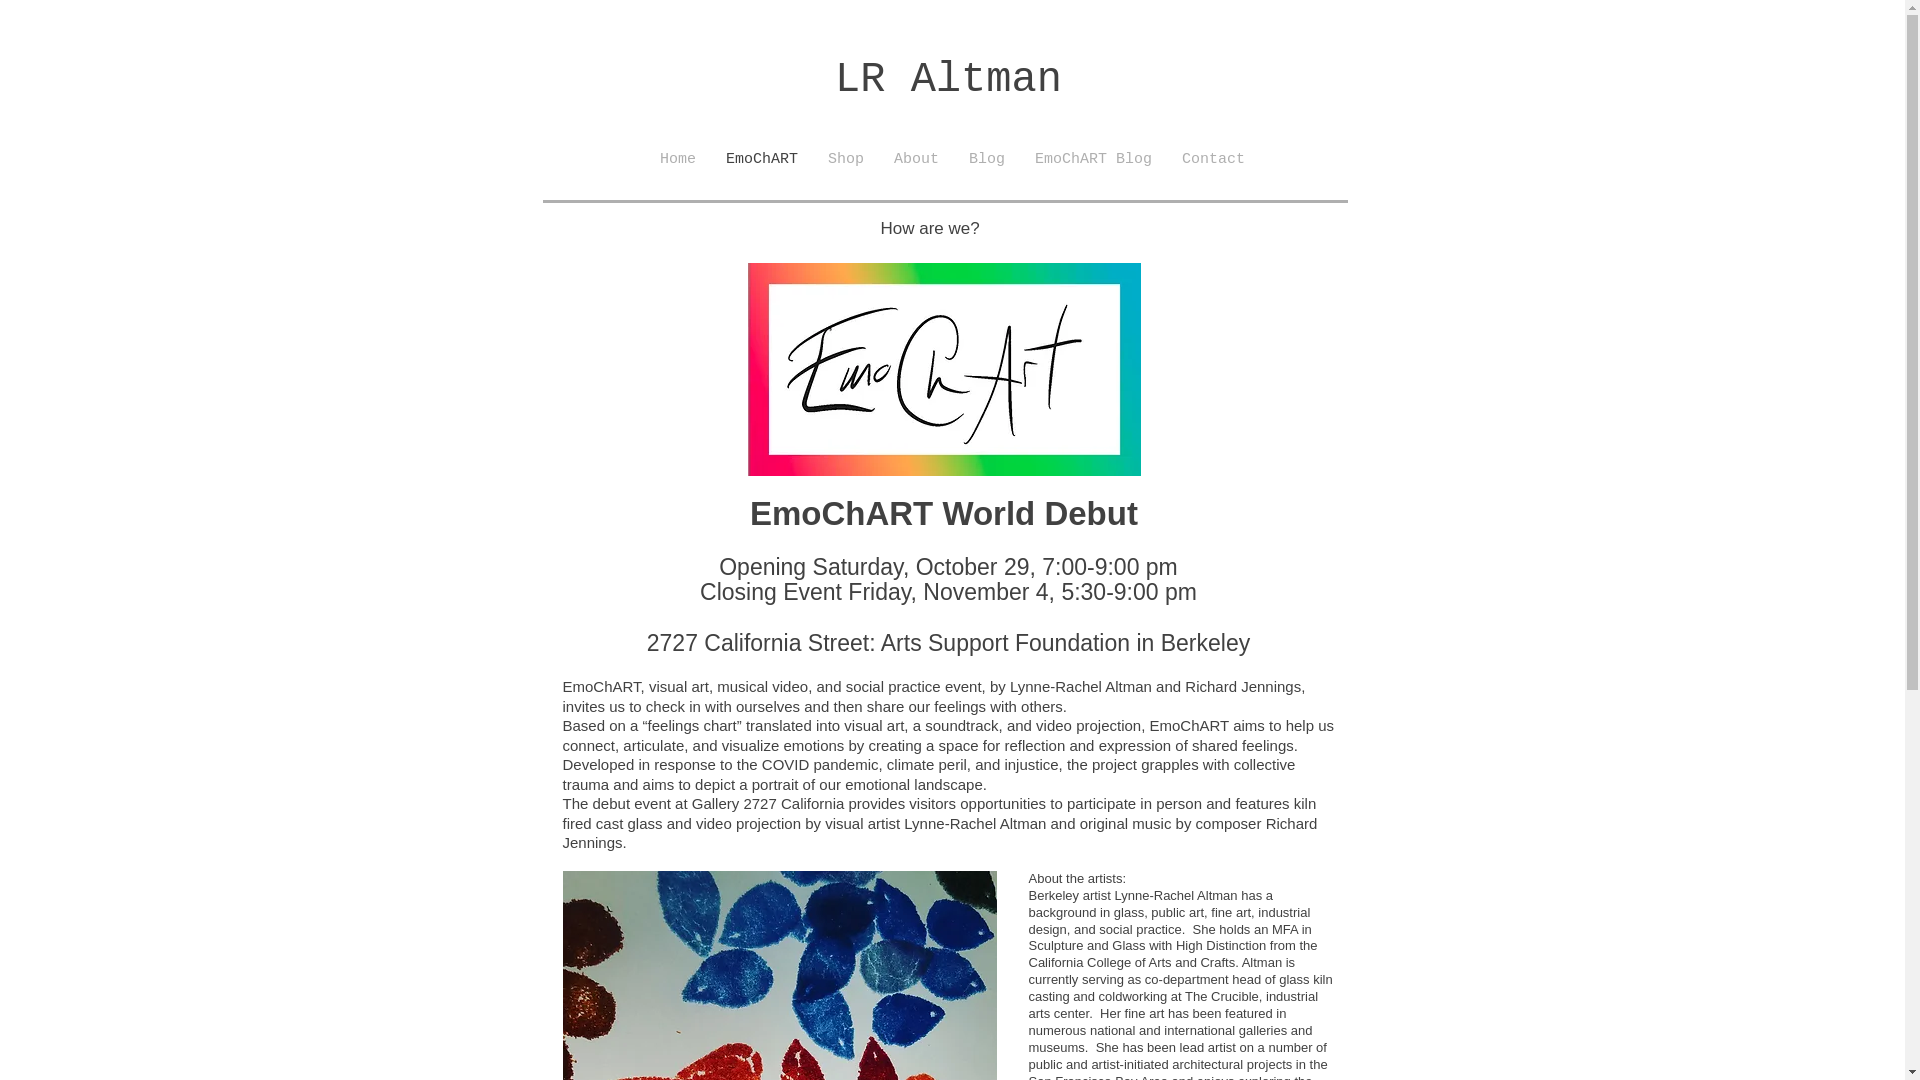  What do you see at coordinates (846, 159) in the screenshot?
I see `Shop` at bounding box center [846, 159].